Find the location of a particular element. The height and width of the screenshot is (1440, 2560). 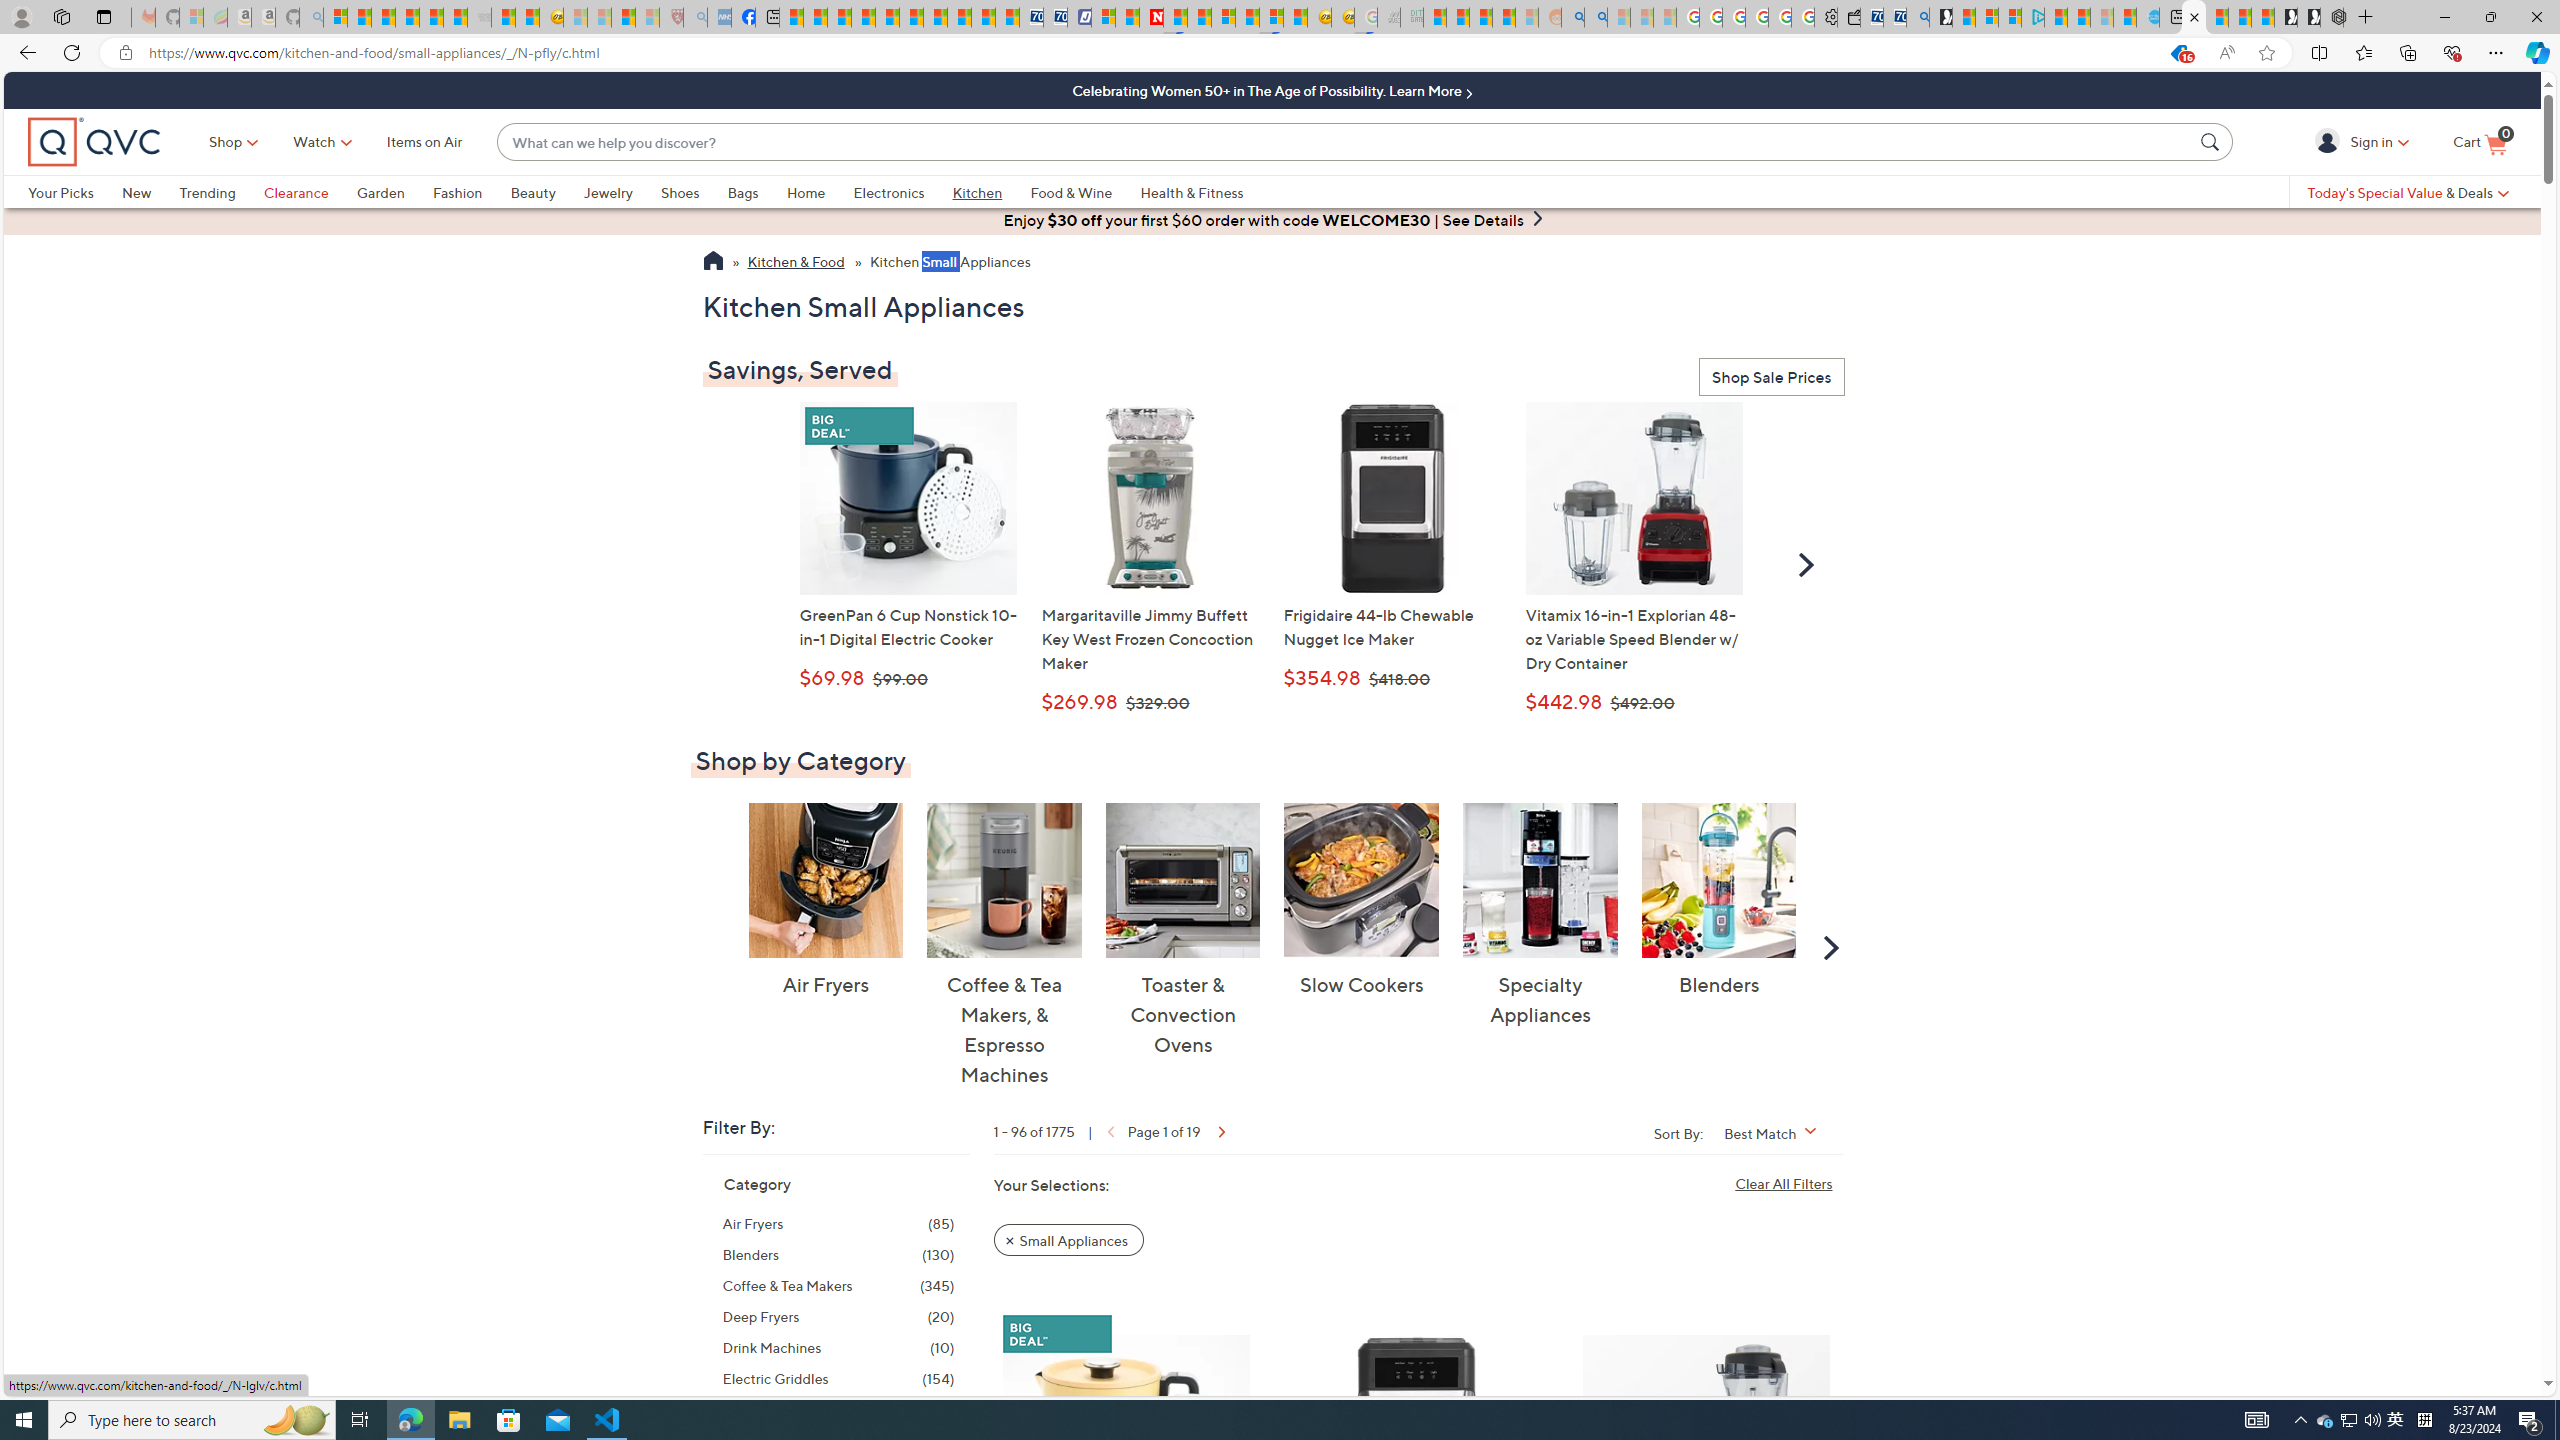

Sort By Best Match is located at coordinates (1778, 1132).